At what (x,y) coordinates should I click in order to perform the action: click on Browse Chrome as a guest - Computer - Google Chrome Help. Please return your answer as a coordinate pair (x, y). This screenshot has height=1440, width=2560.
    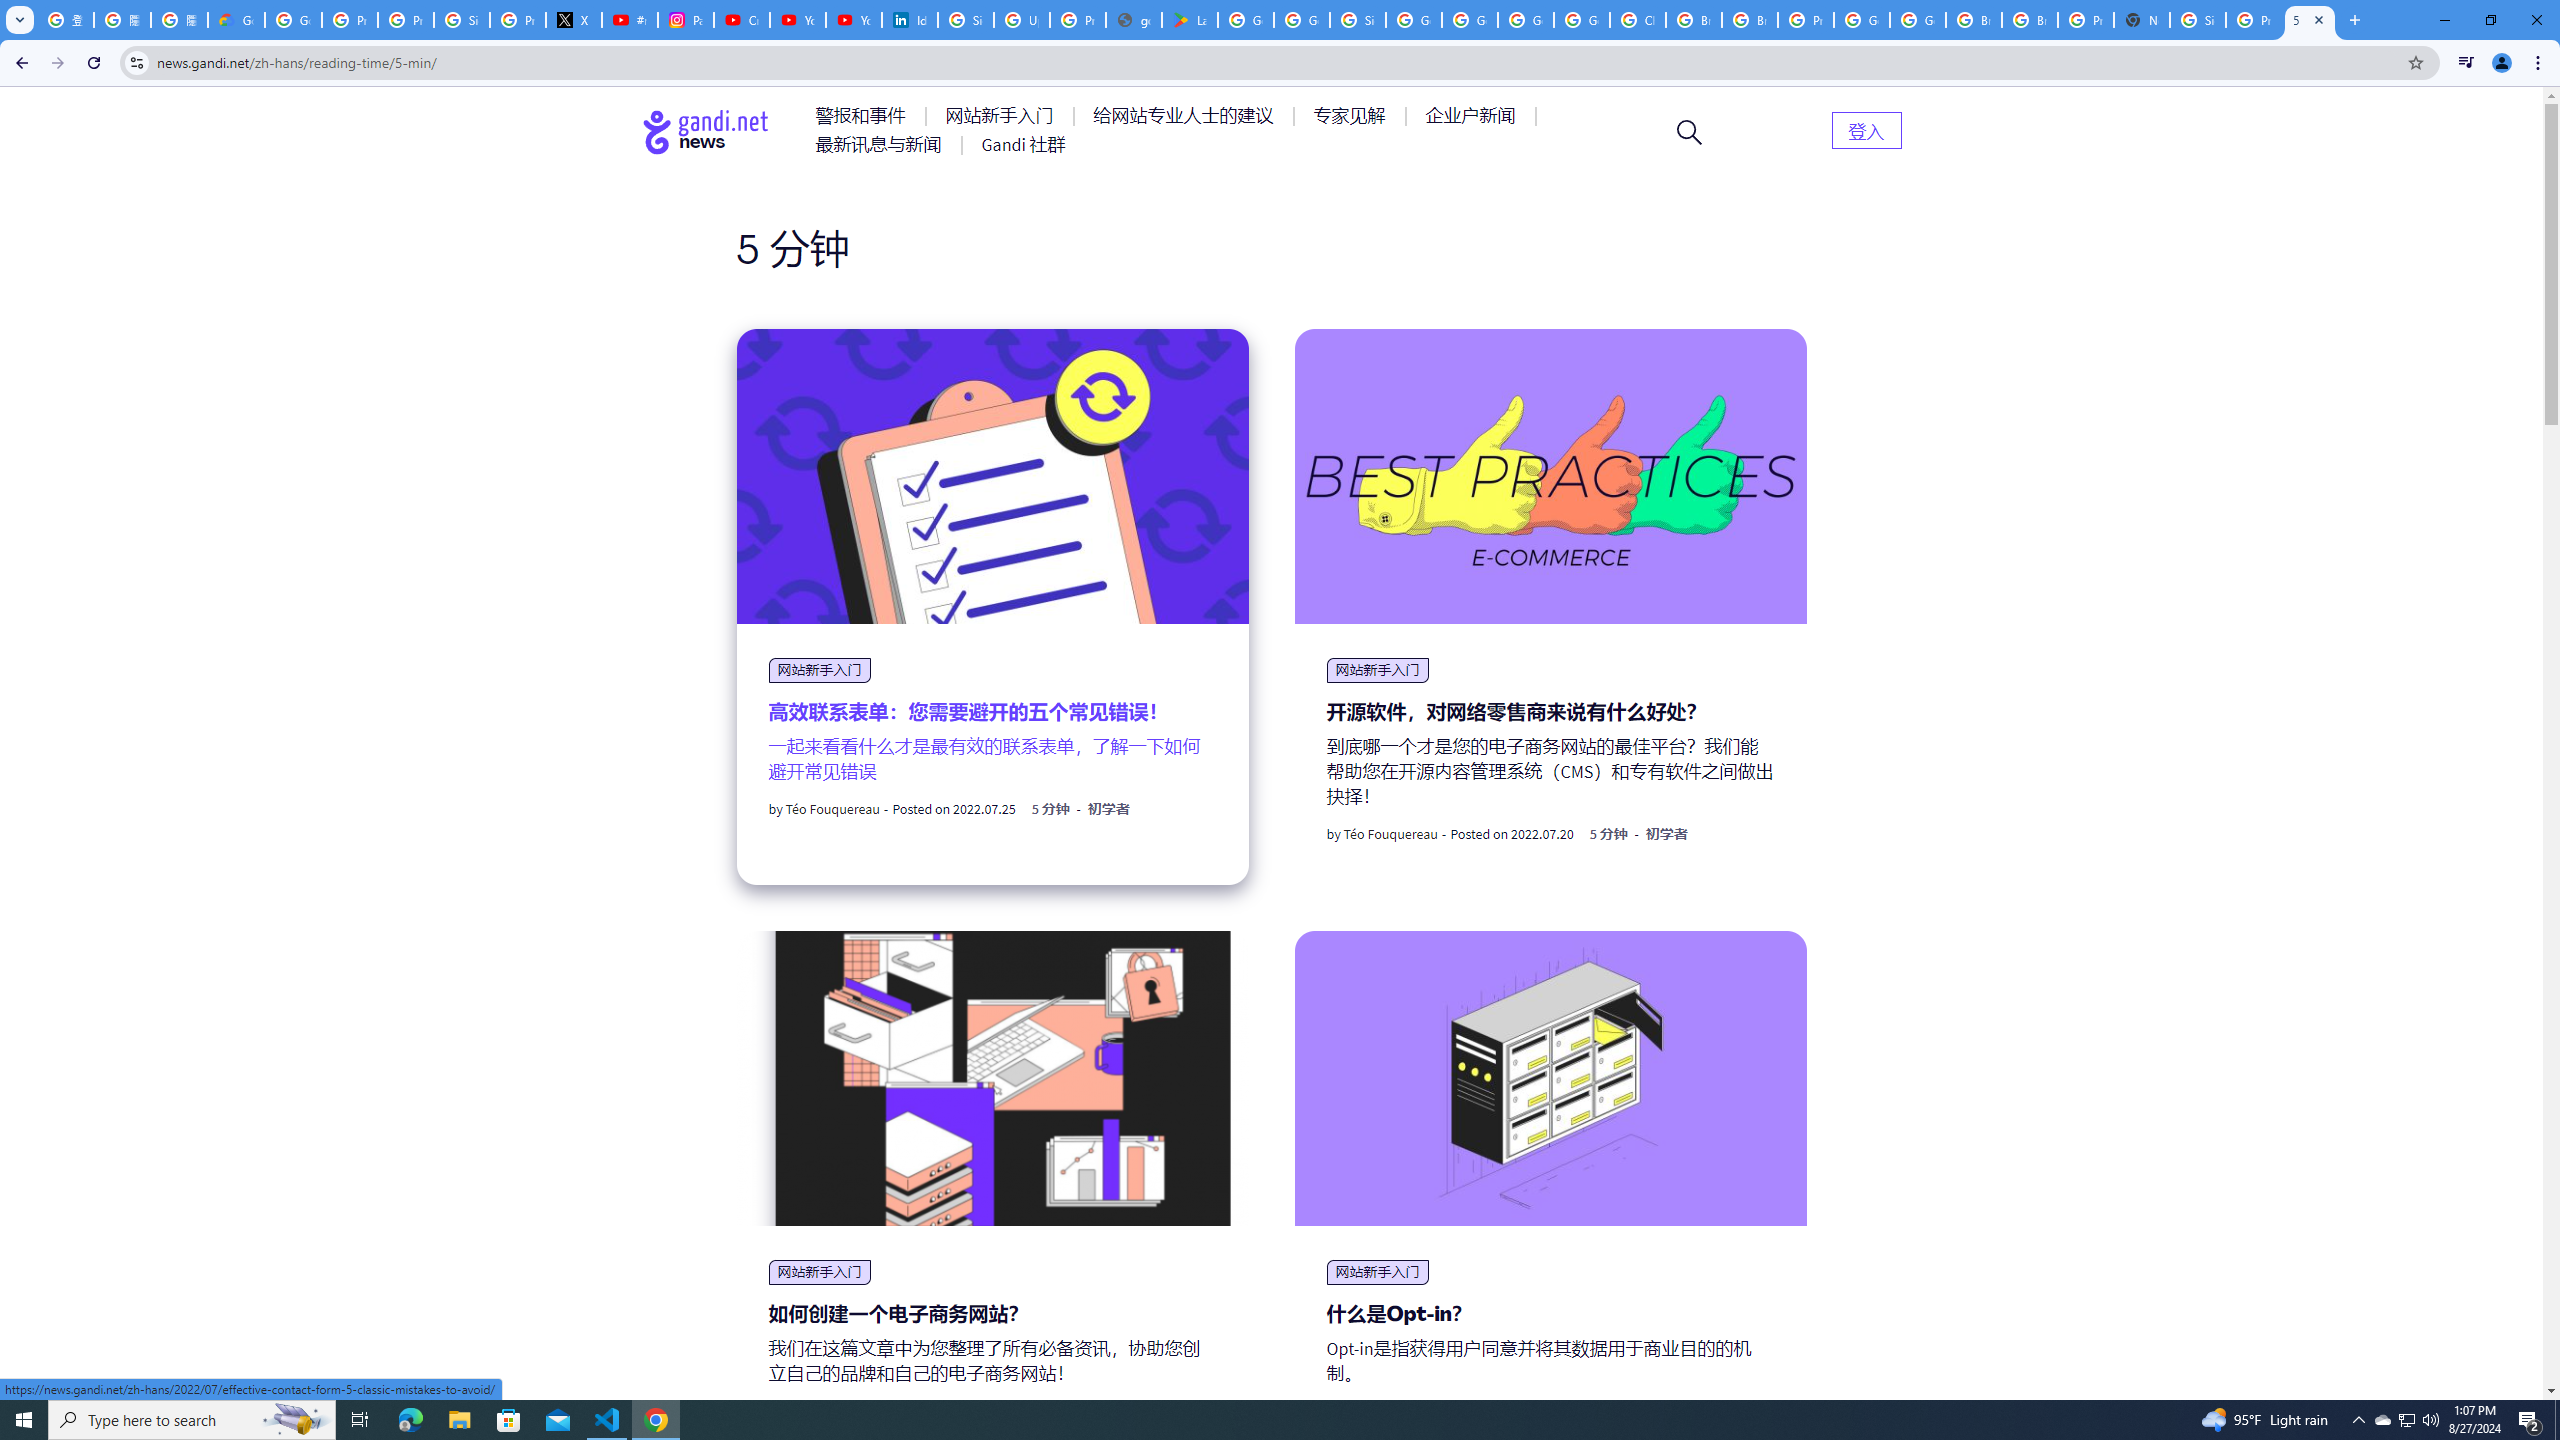
    Looking at the image, I should click on (1693, 20).